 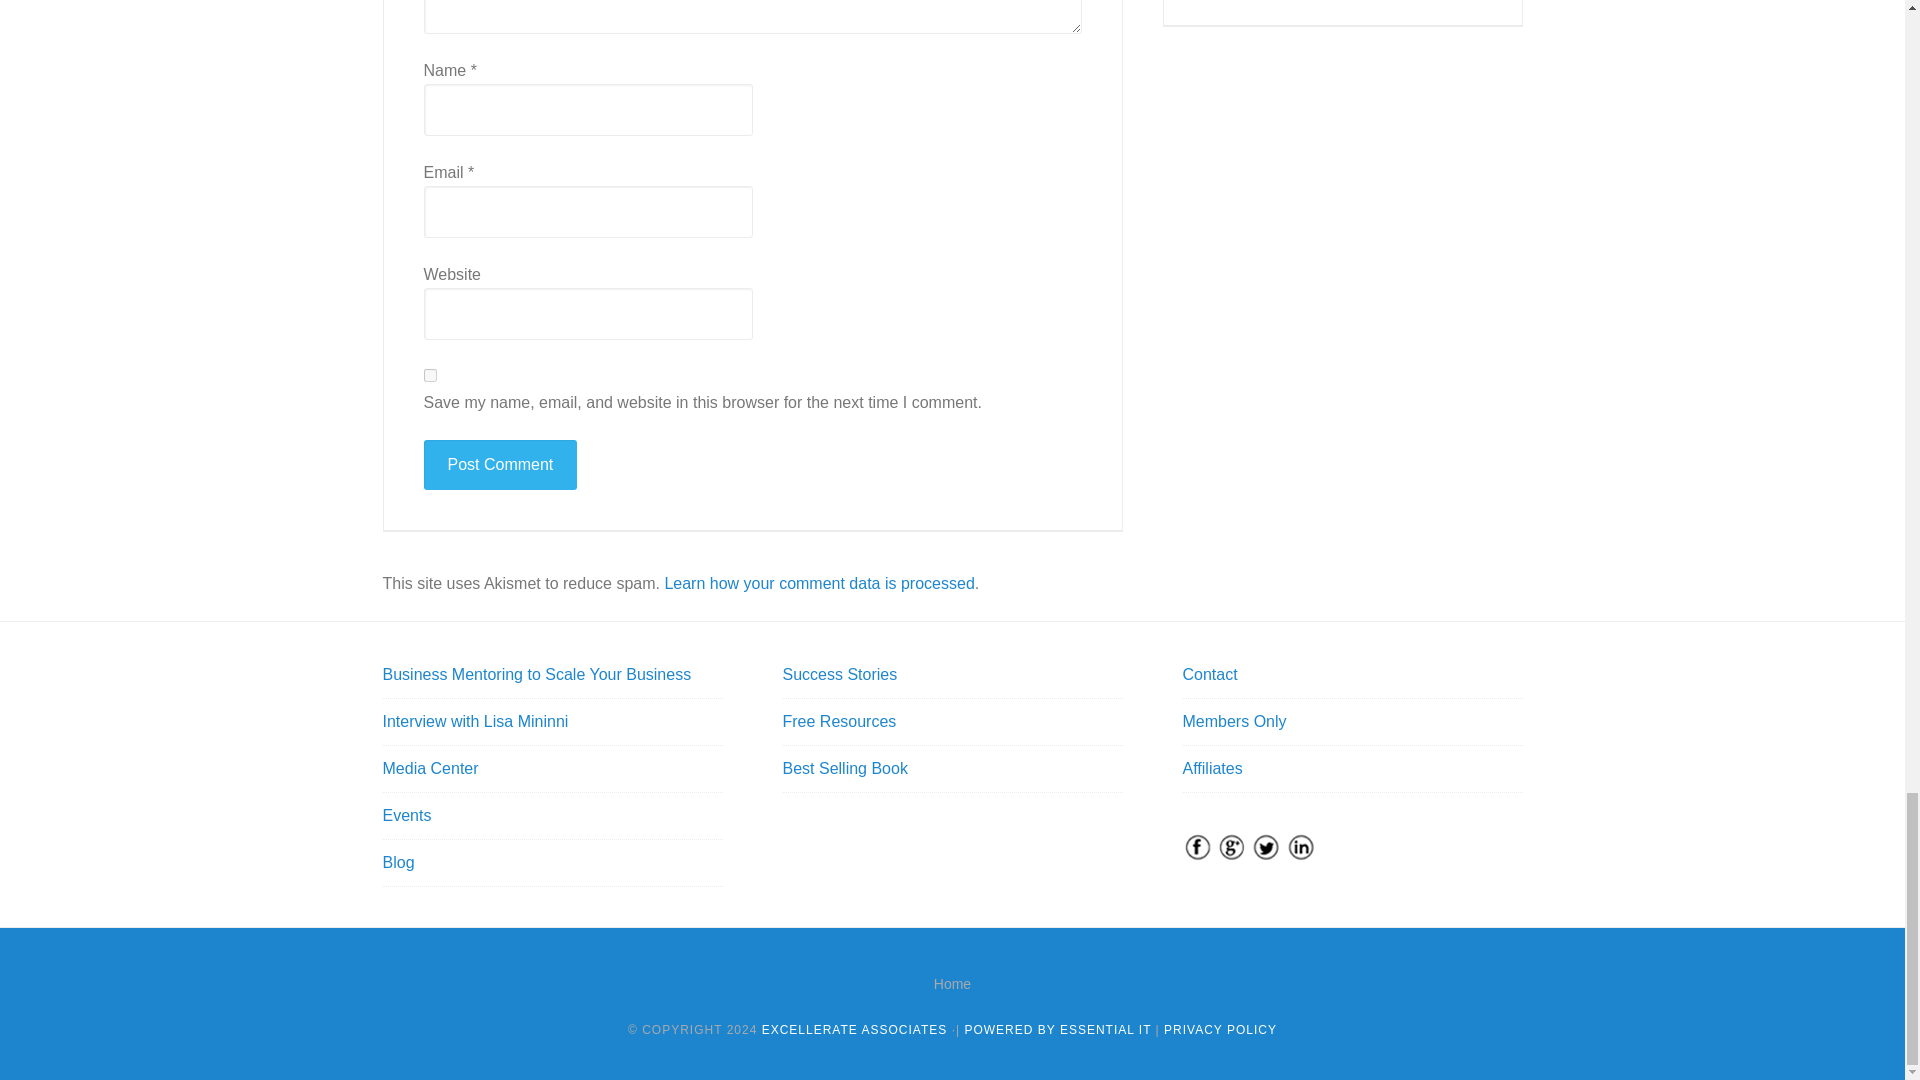 I want to click on yes, so click(x=430, y=376).